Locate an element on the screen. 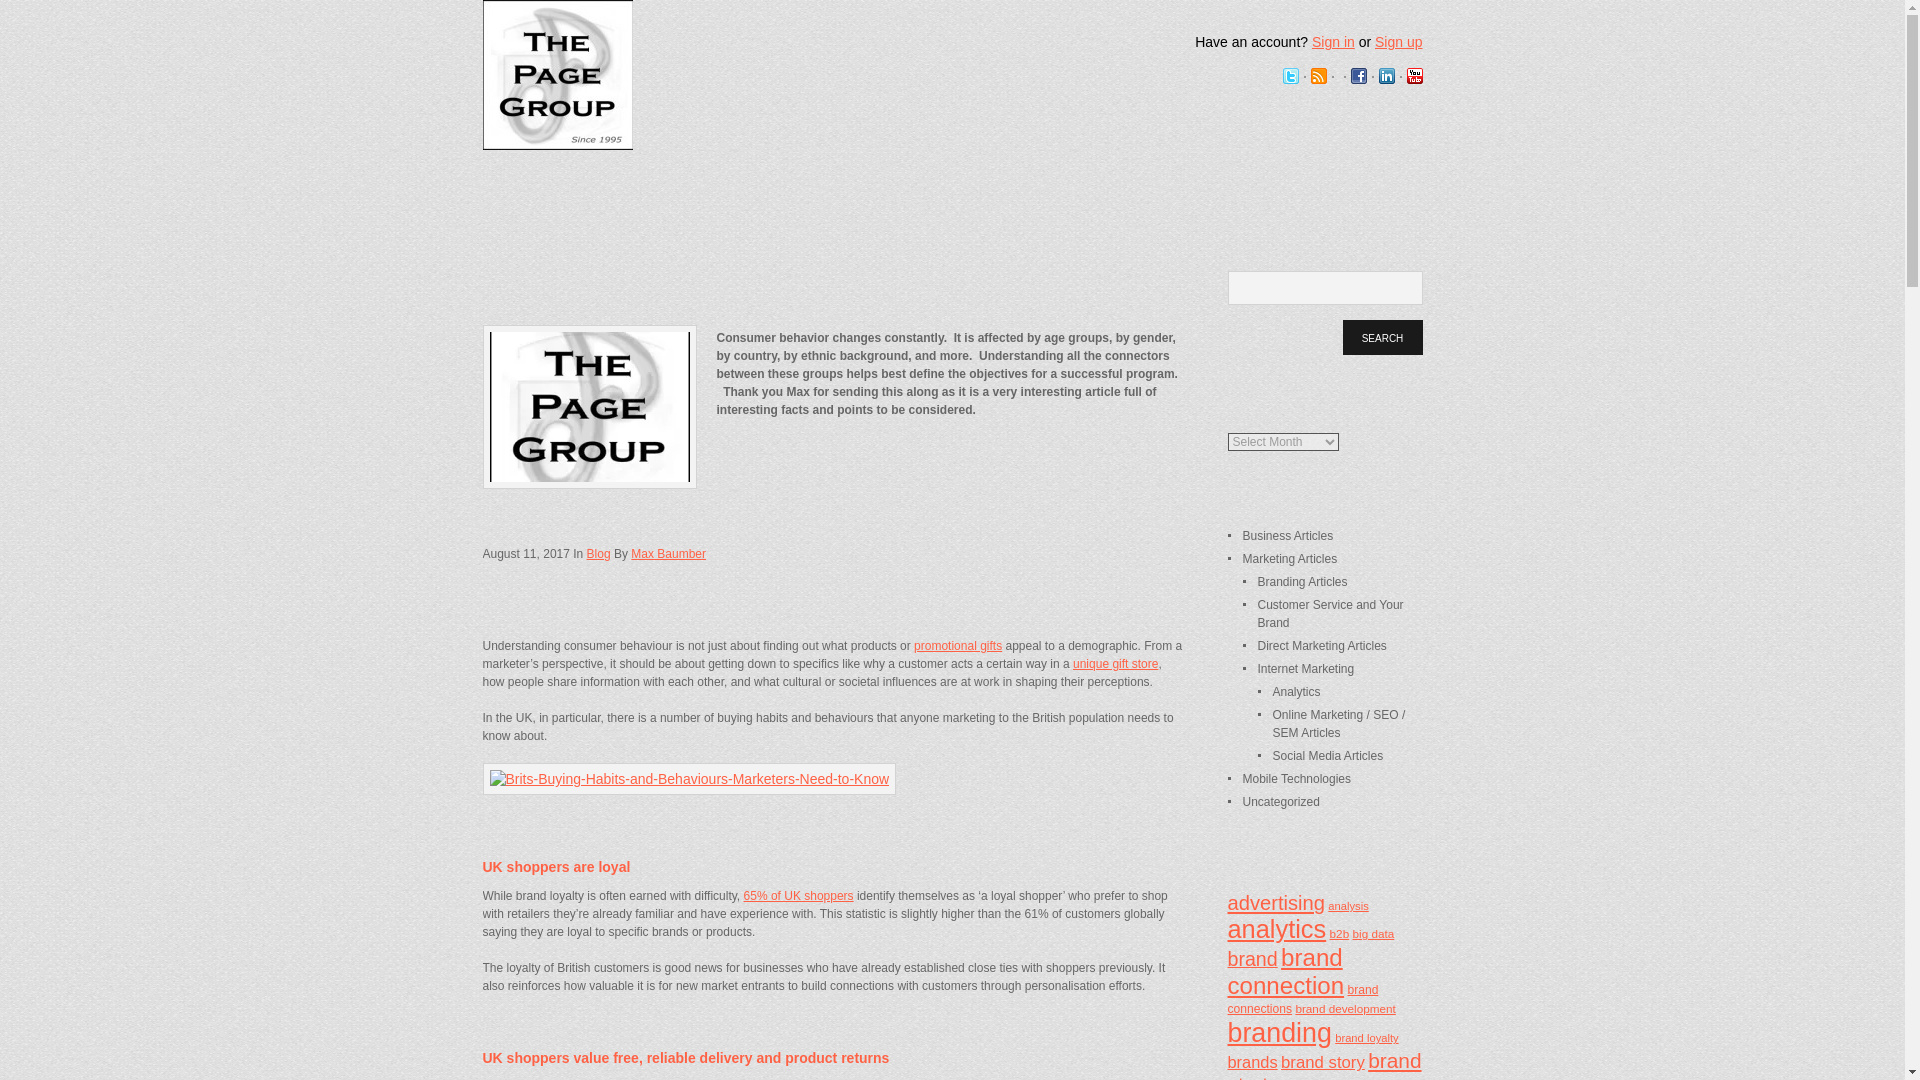  Sign in is located at coordinates (1333, 41).